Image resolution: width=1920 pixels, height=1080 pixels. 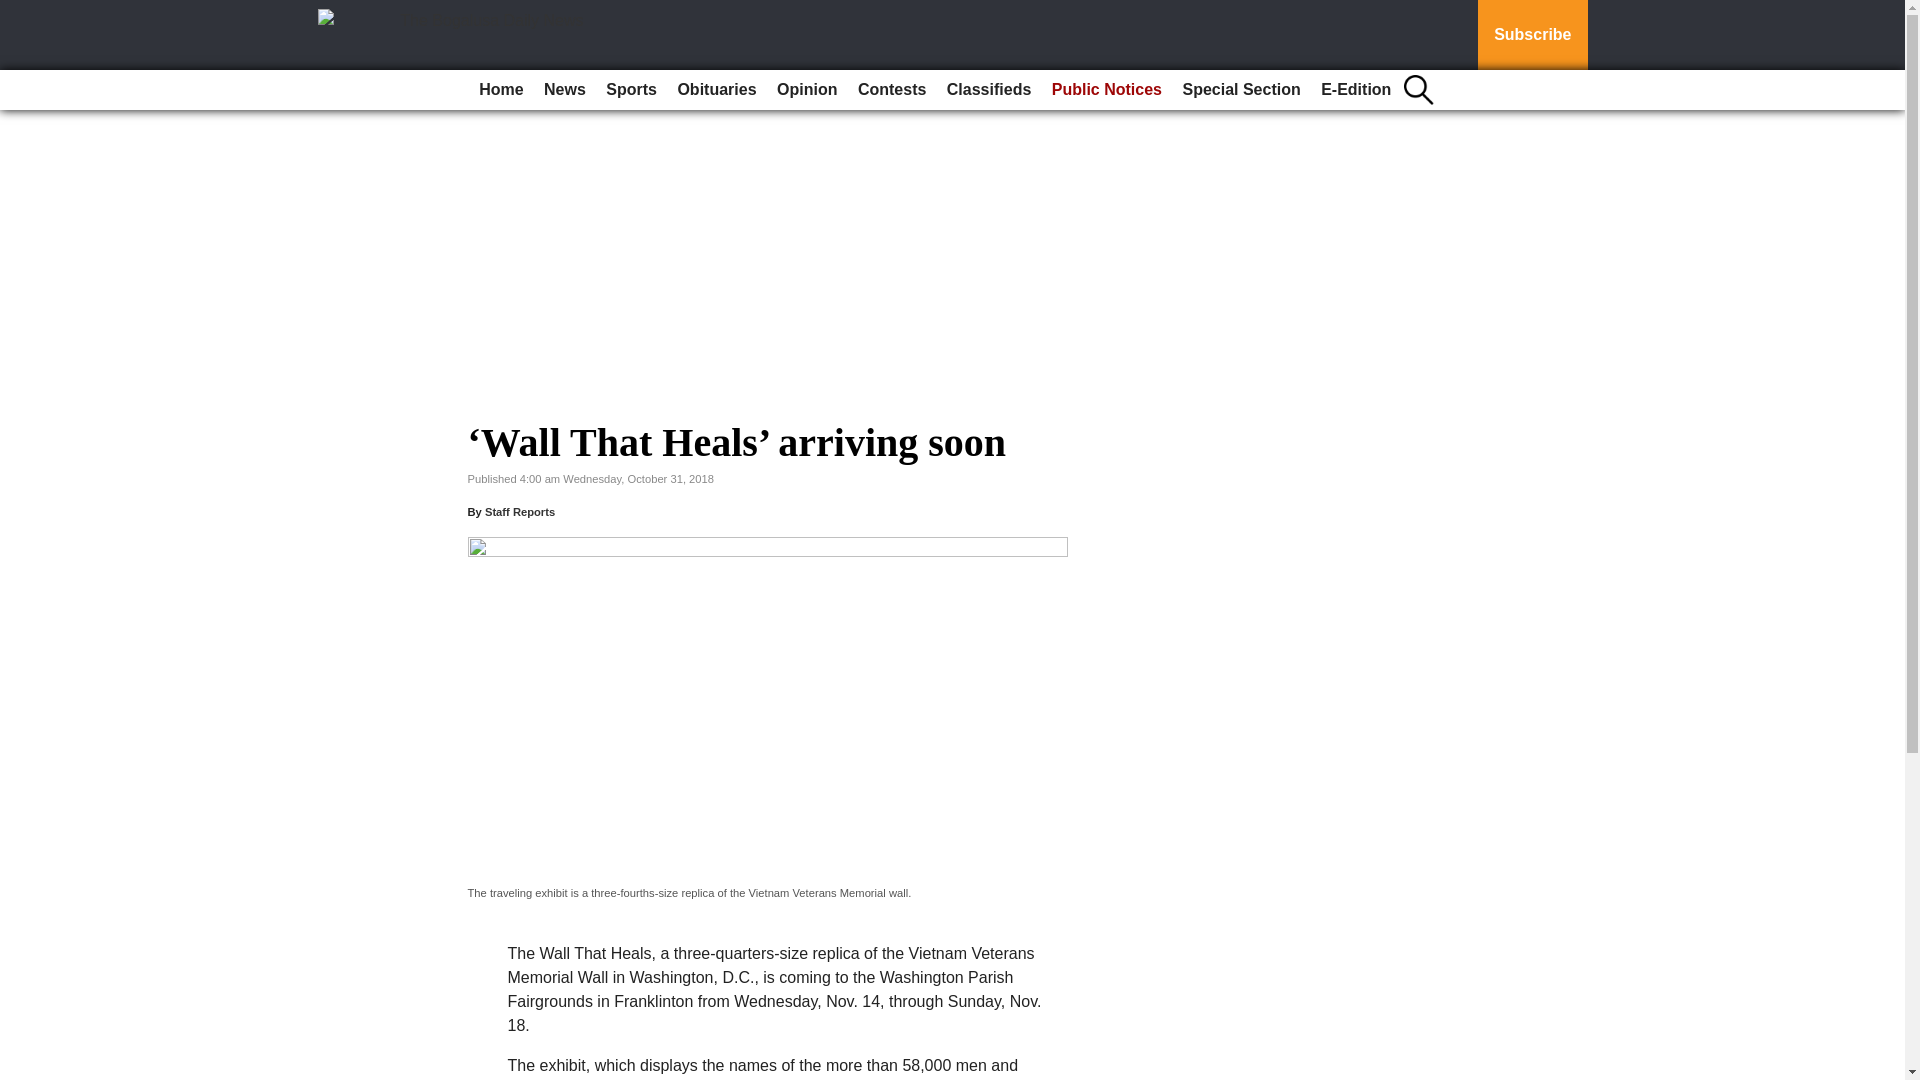 What do you see at coordinates (1240, 90) in the screenshot?
I see `Special Section` at bounding box center [1240, 90].